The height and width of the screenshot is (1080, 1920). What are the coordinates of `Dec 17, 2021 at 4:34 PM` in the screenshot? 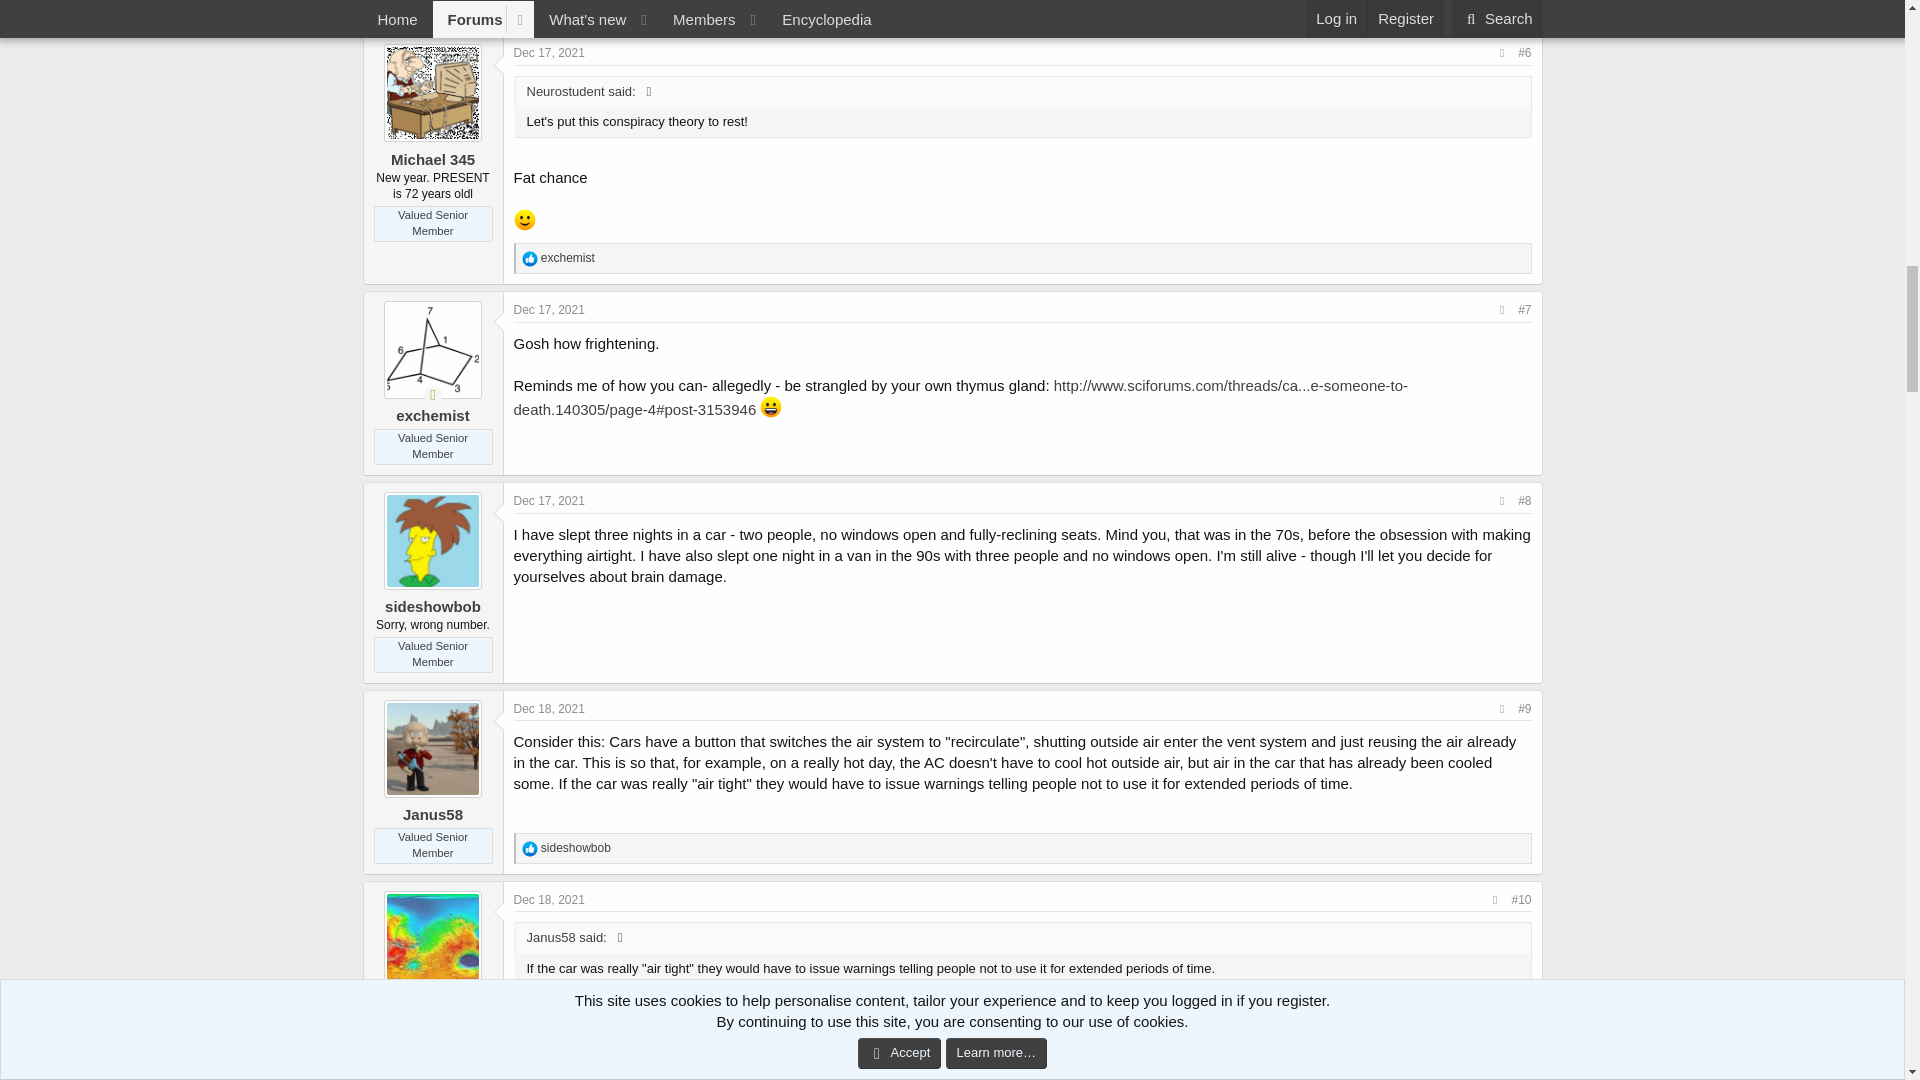 It's located at (550, 500).